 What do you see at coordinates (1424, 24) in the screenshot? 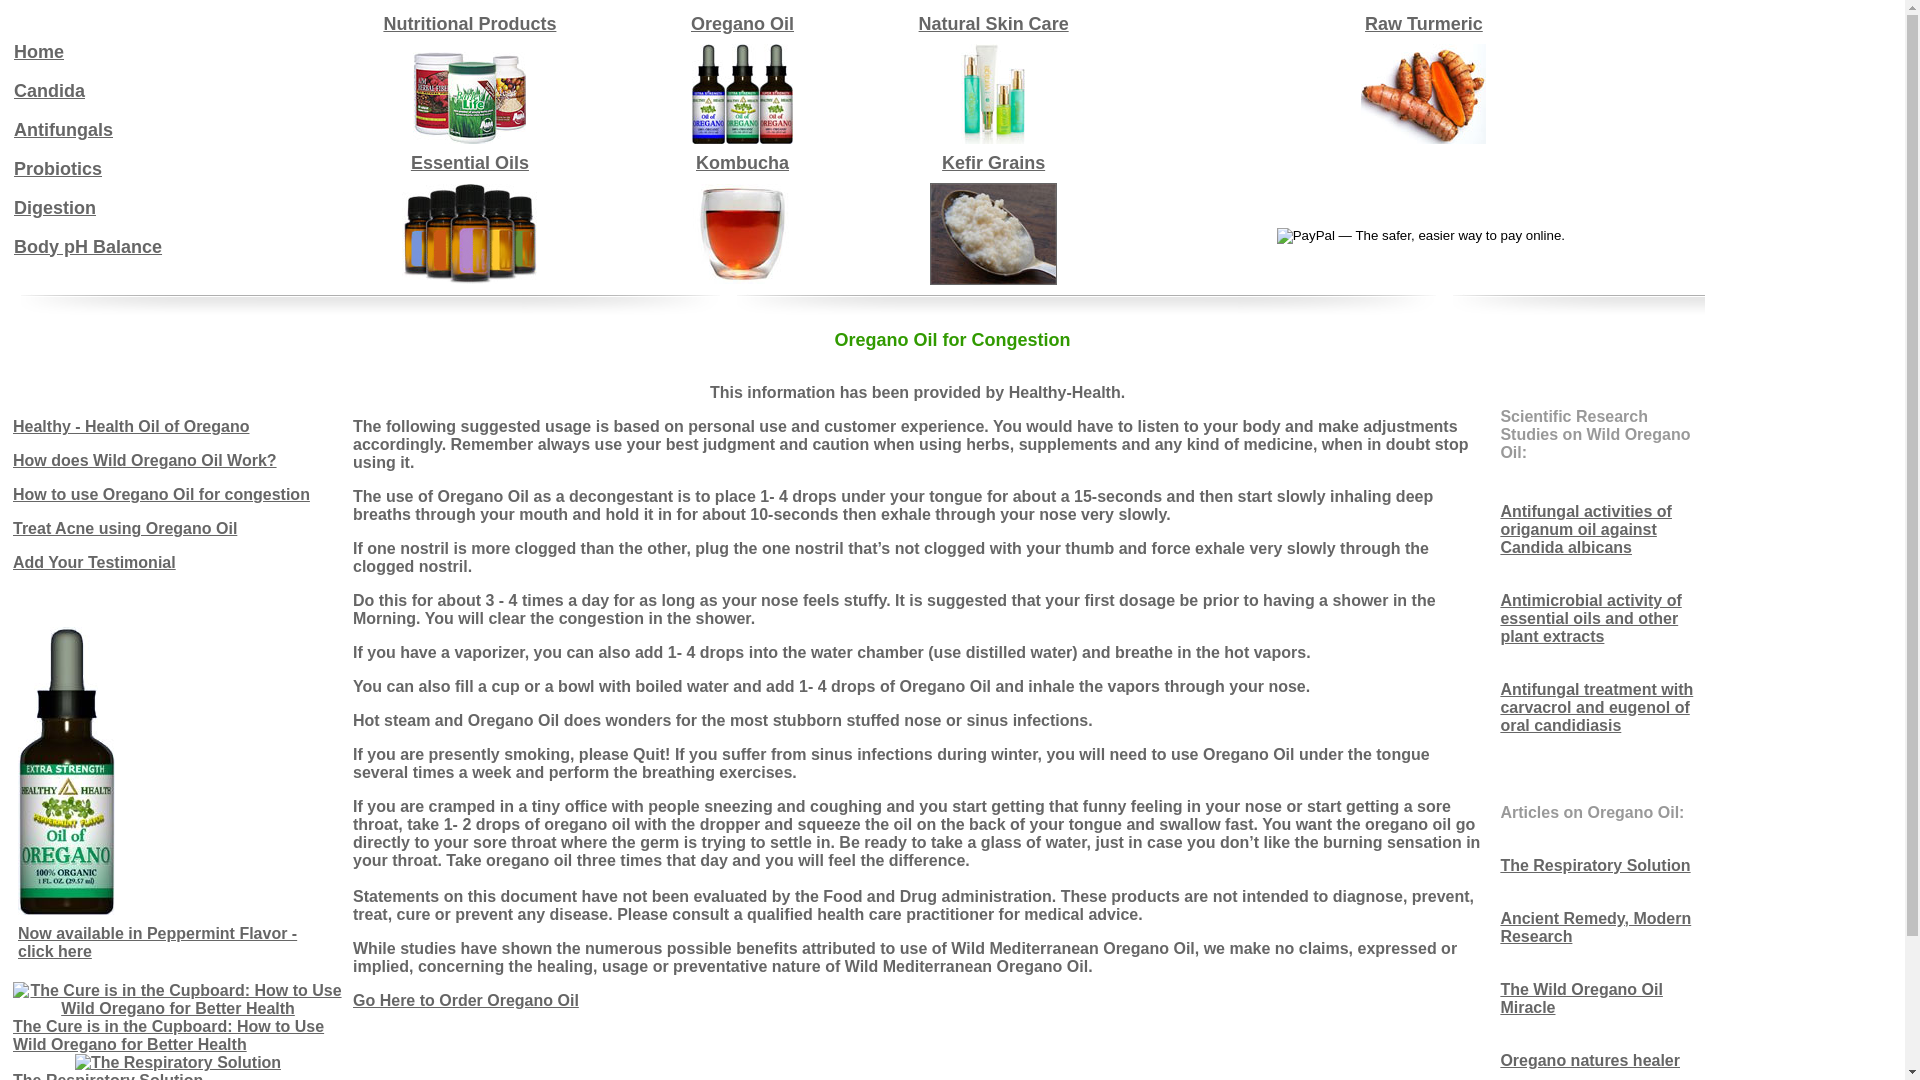
I see `Raw Turmeric` at bounding box center [1424, 24].